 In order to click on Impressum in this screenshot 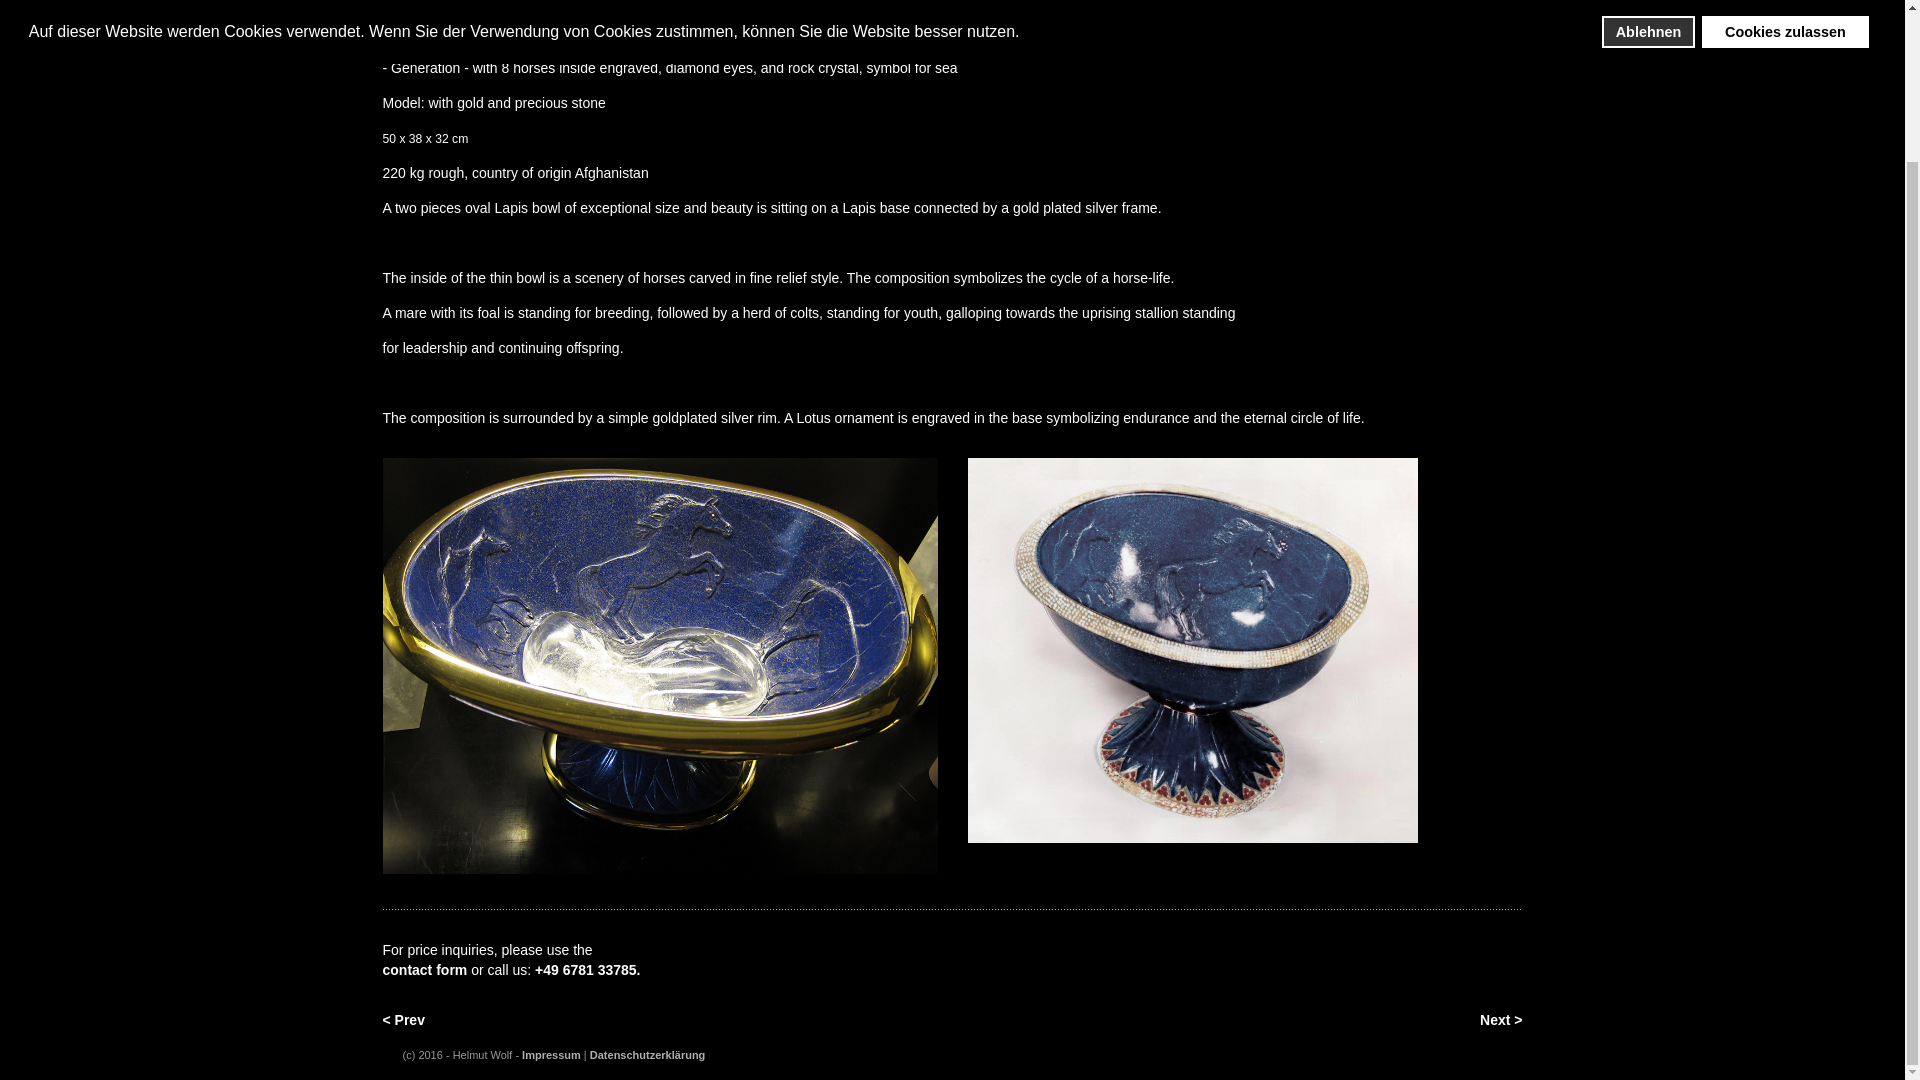, I will do `click(552, 1054)`.